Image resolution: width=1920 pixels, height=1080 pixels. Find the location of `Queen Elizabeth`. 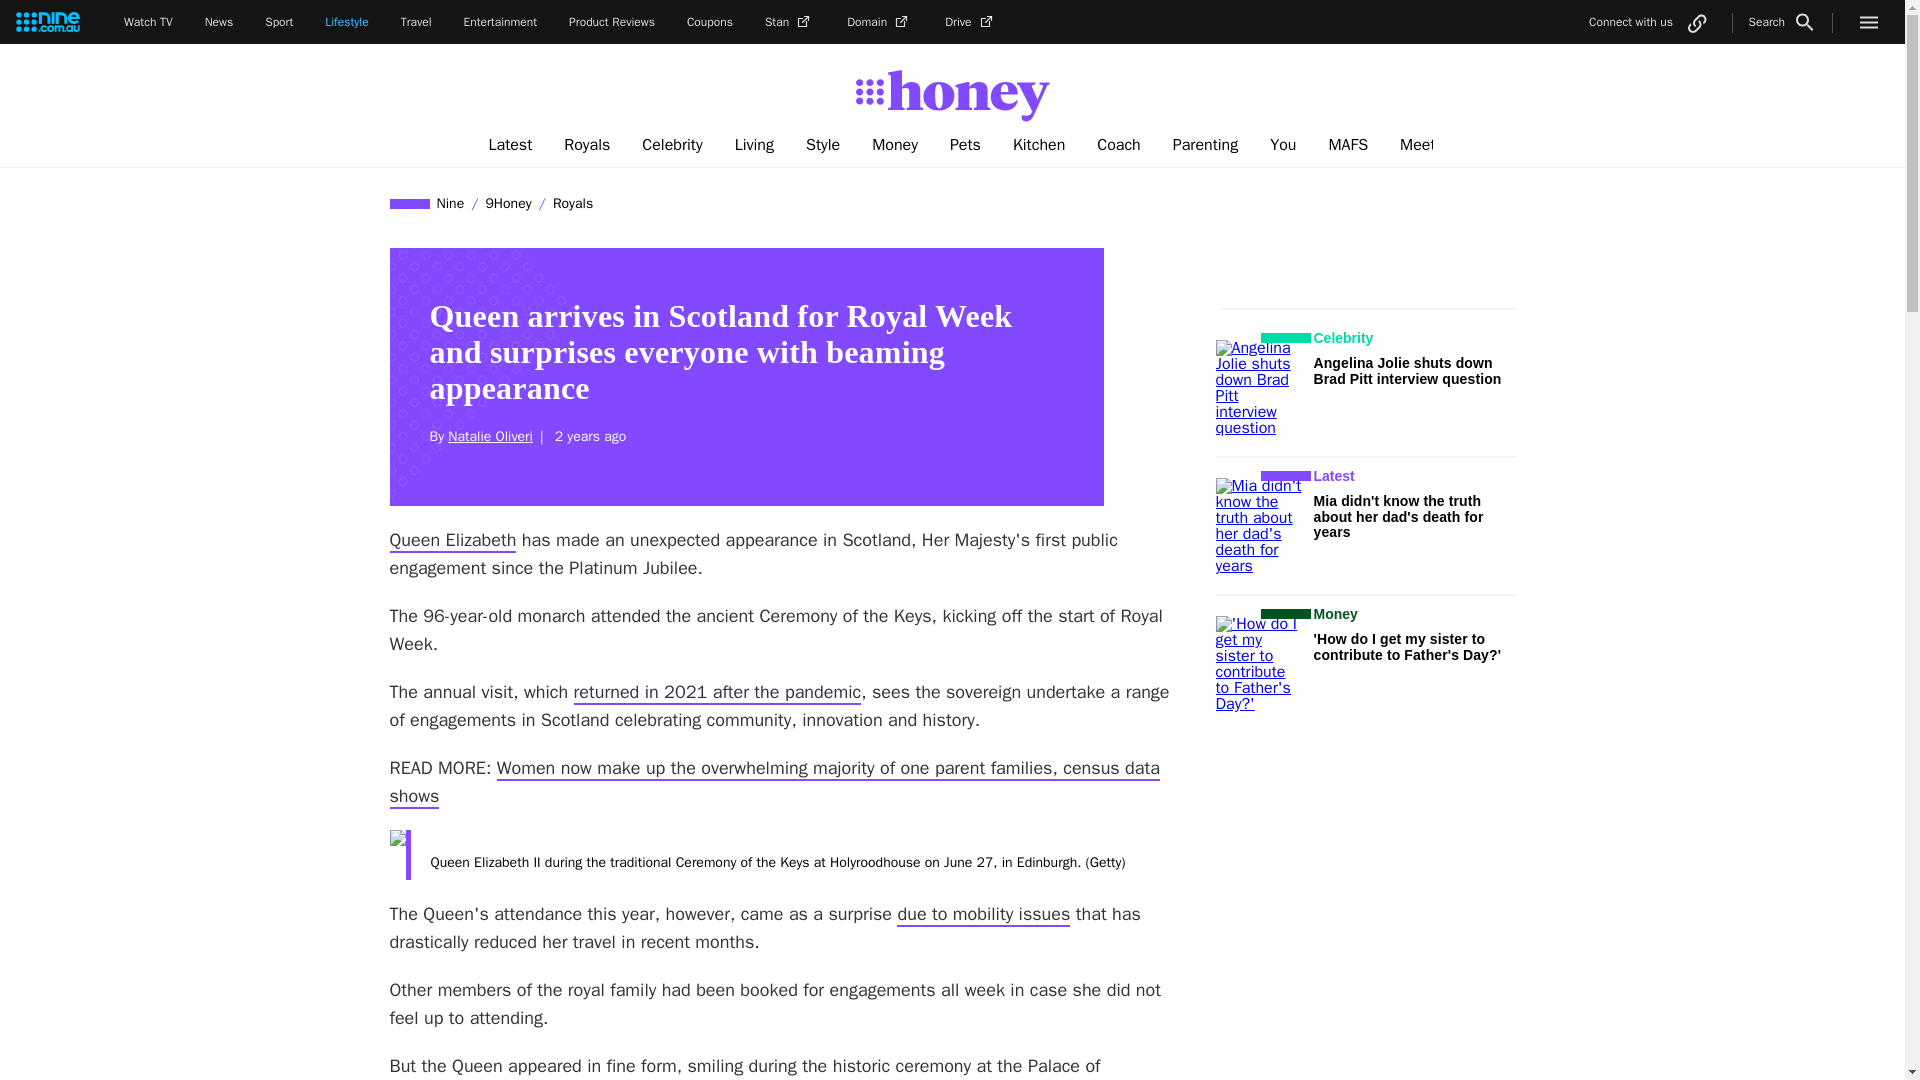

Queen Elizabeth is located at coordinates (452, 540).